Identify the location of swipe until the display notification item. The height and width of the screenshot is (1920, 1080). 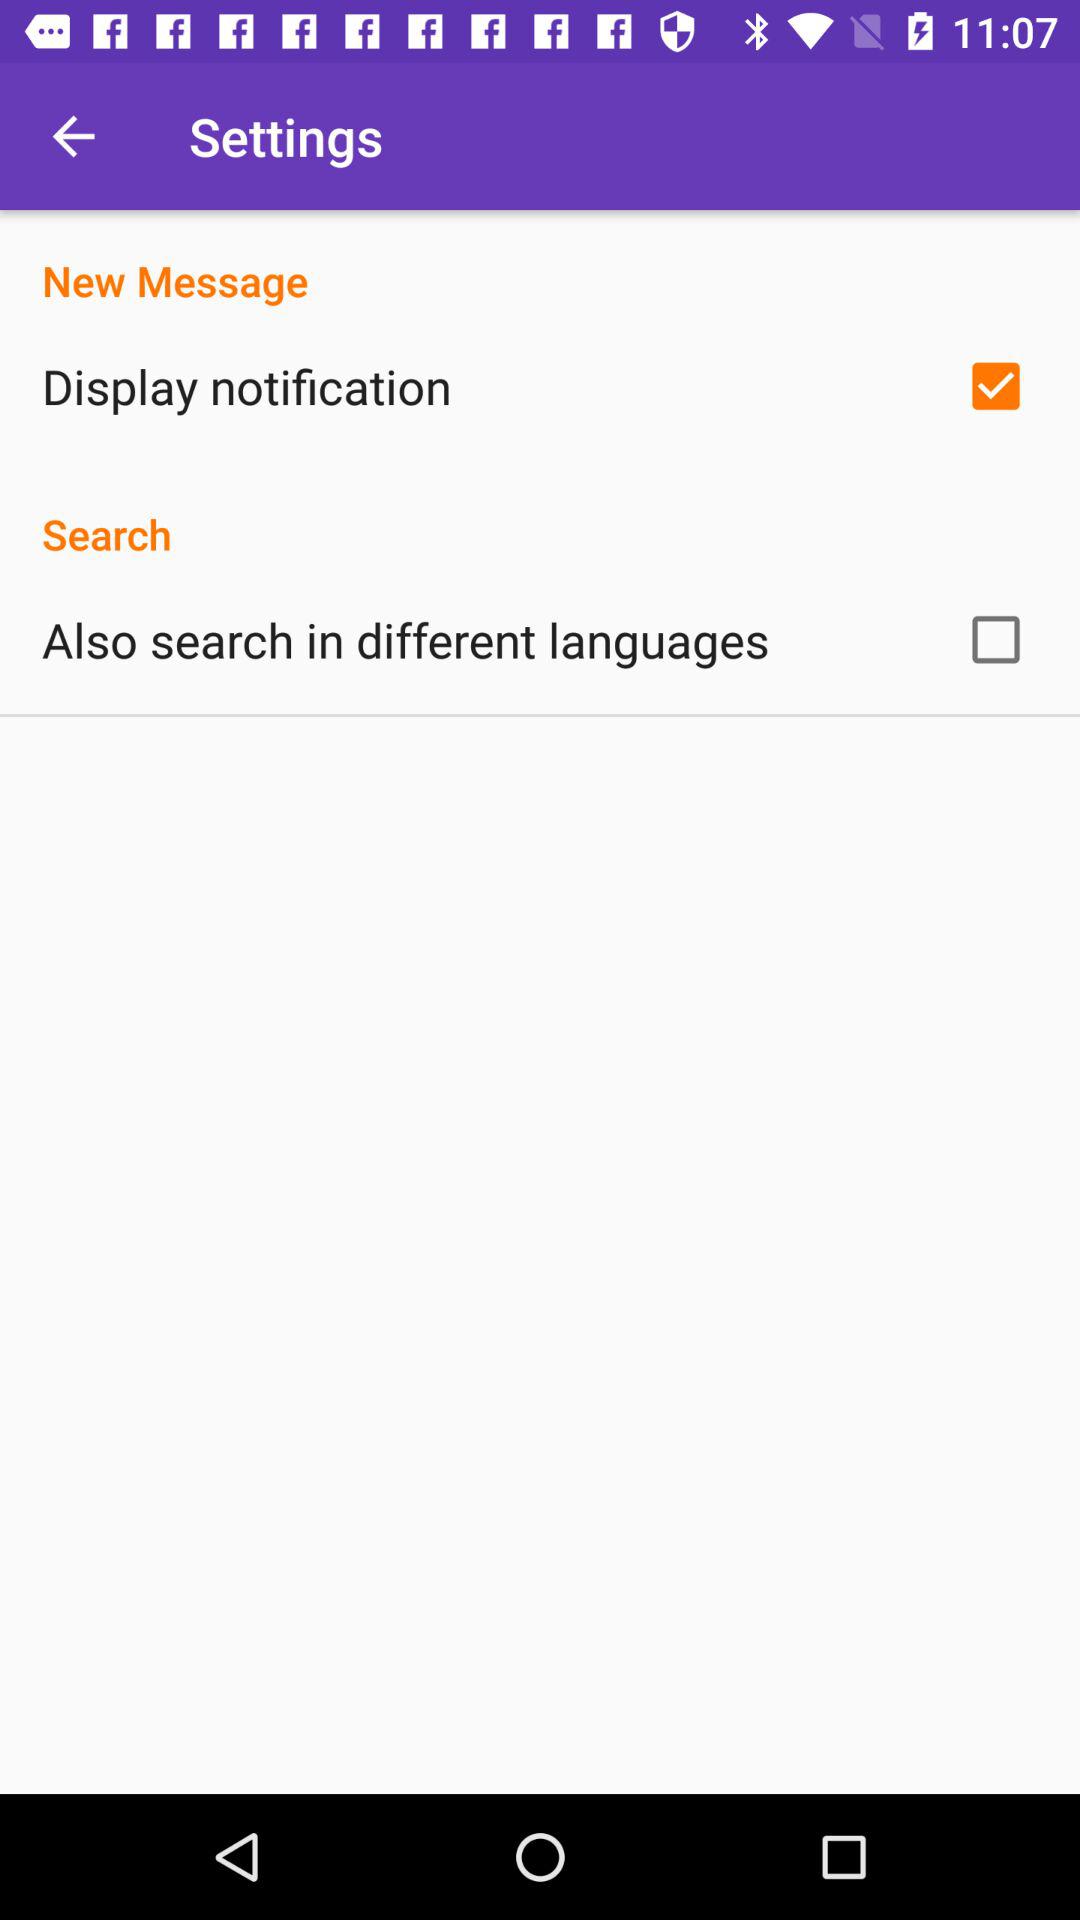
(246, 386).